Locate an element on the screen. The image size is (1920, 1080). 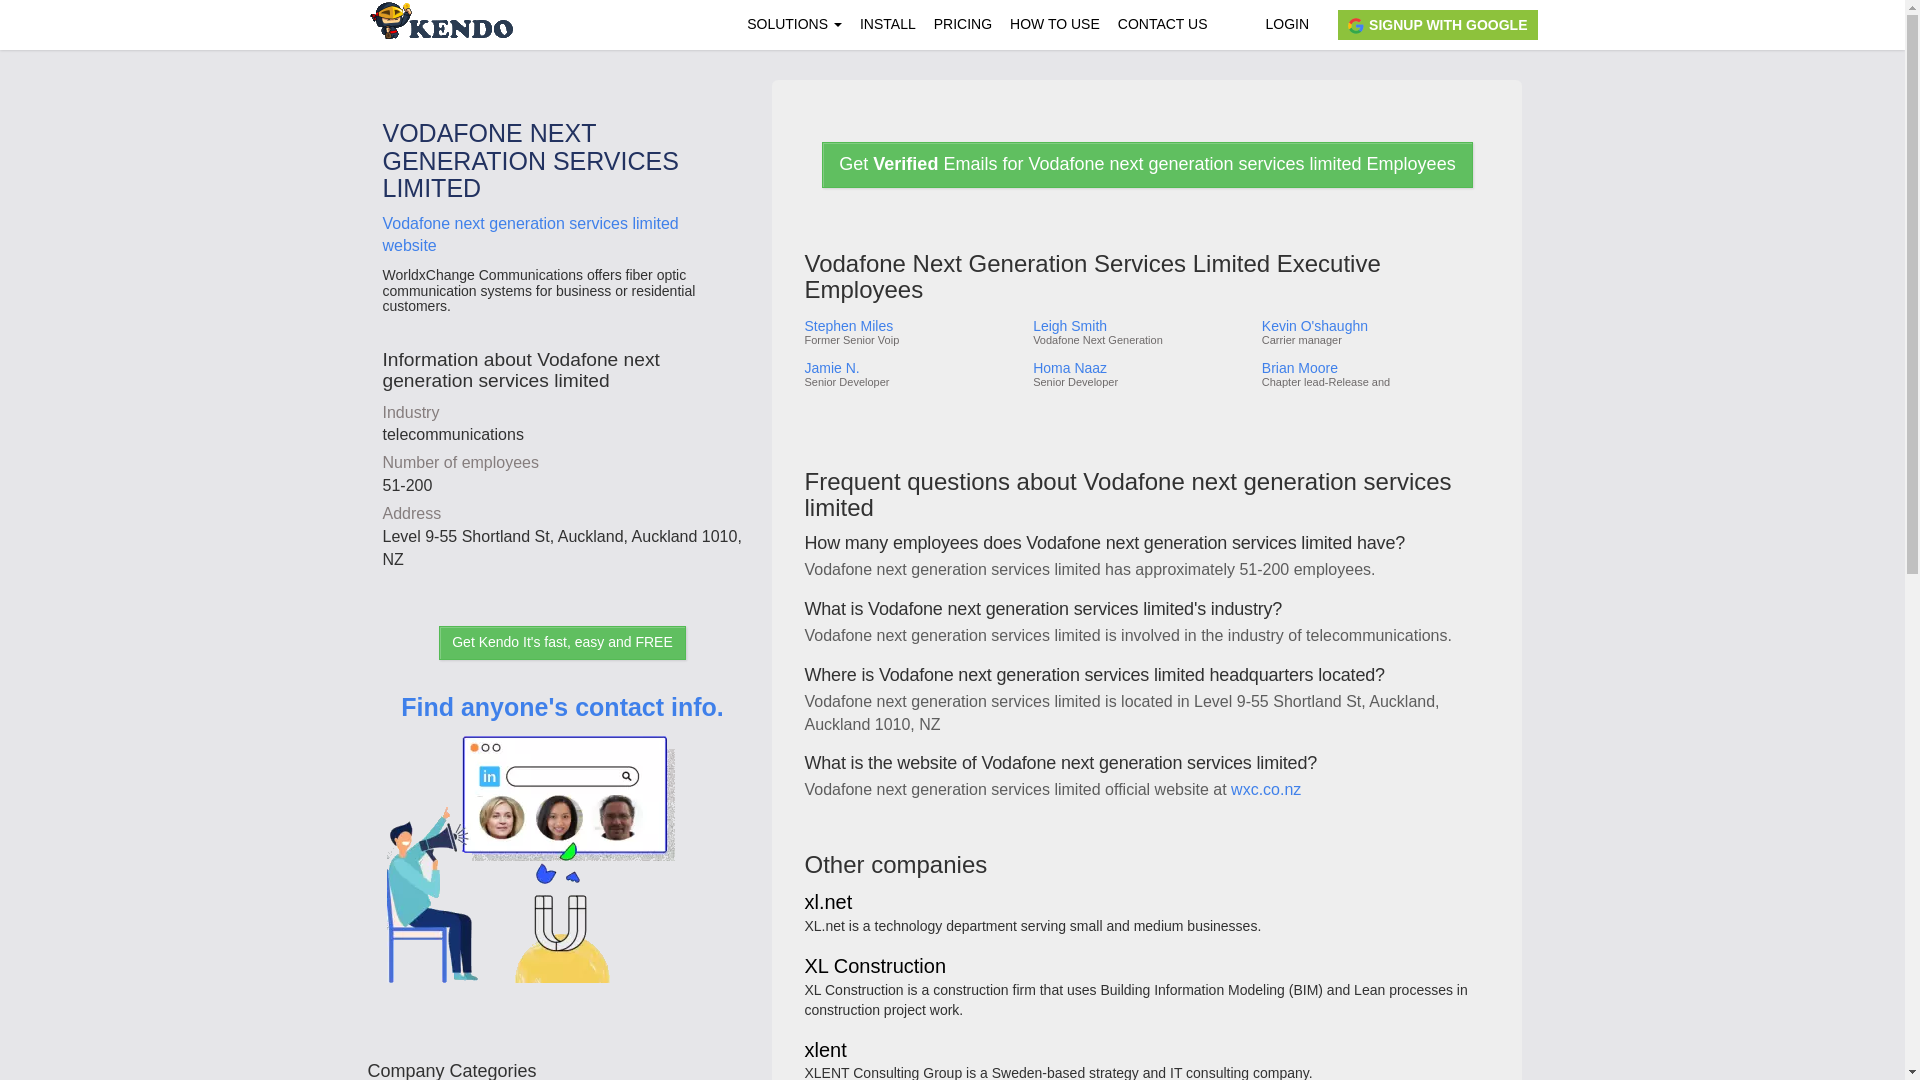
HOW TO USE is located at coordinates (1054, 24).